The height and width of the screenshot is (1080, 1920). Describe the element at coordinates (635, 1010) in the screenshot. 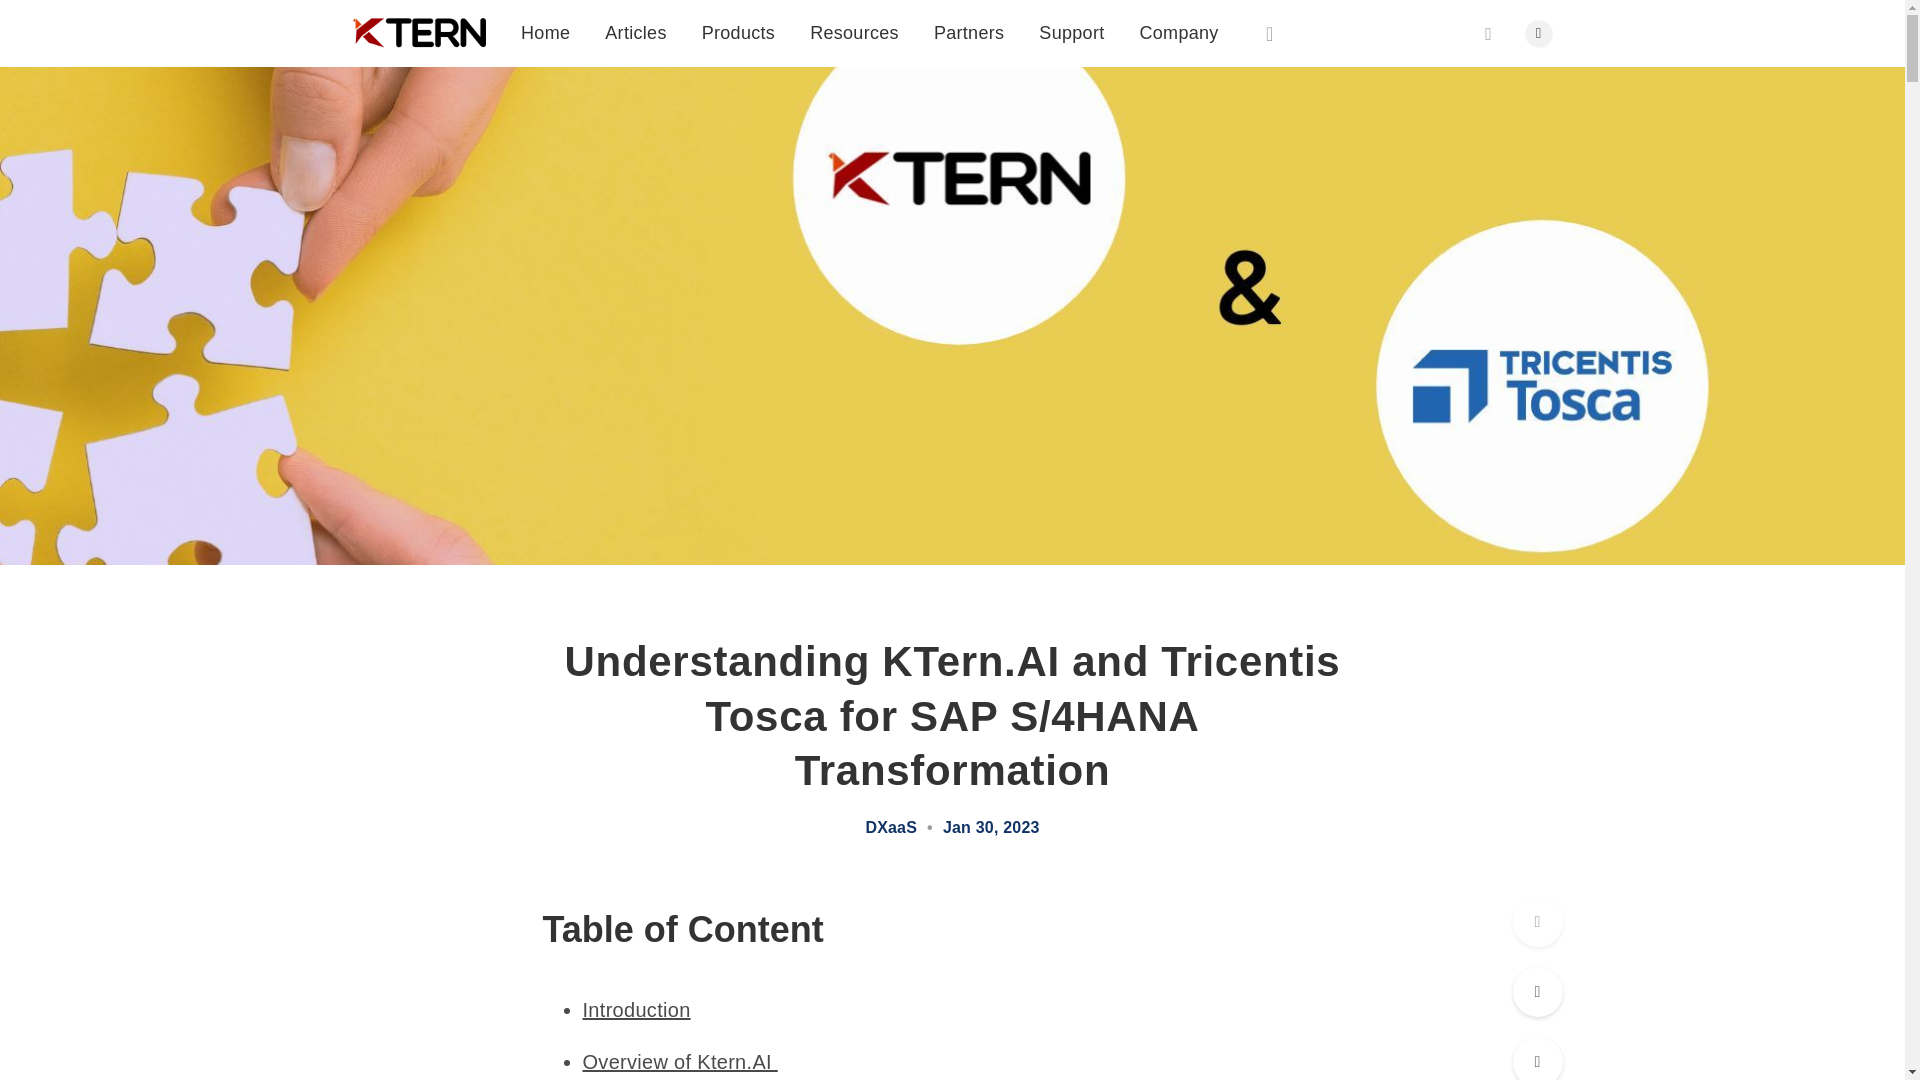

I see `Introduction` at that location.